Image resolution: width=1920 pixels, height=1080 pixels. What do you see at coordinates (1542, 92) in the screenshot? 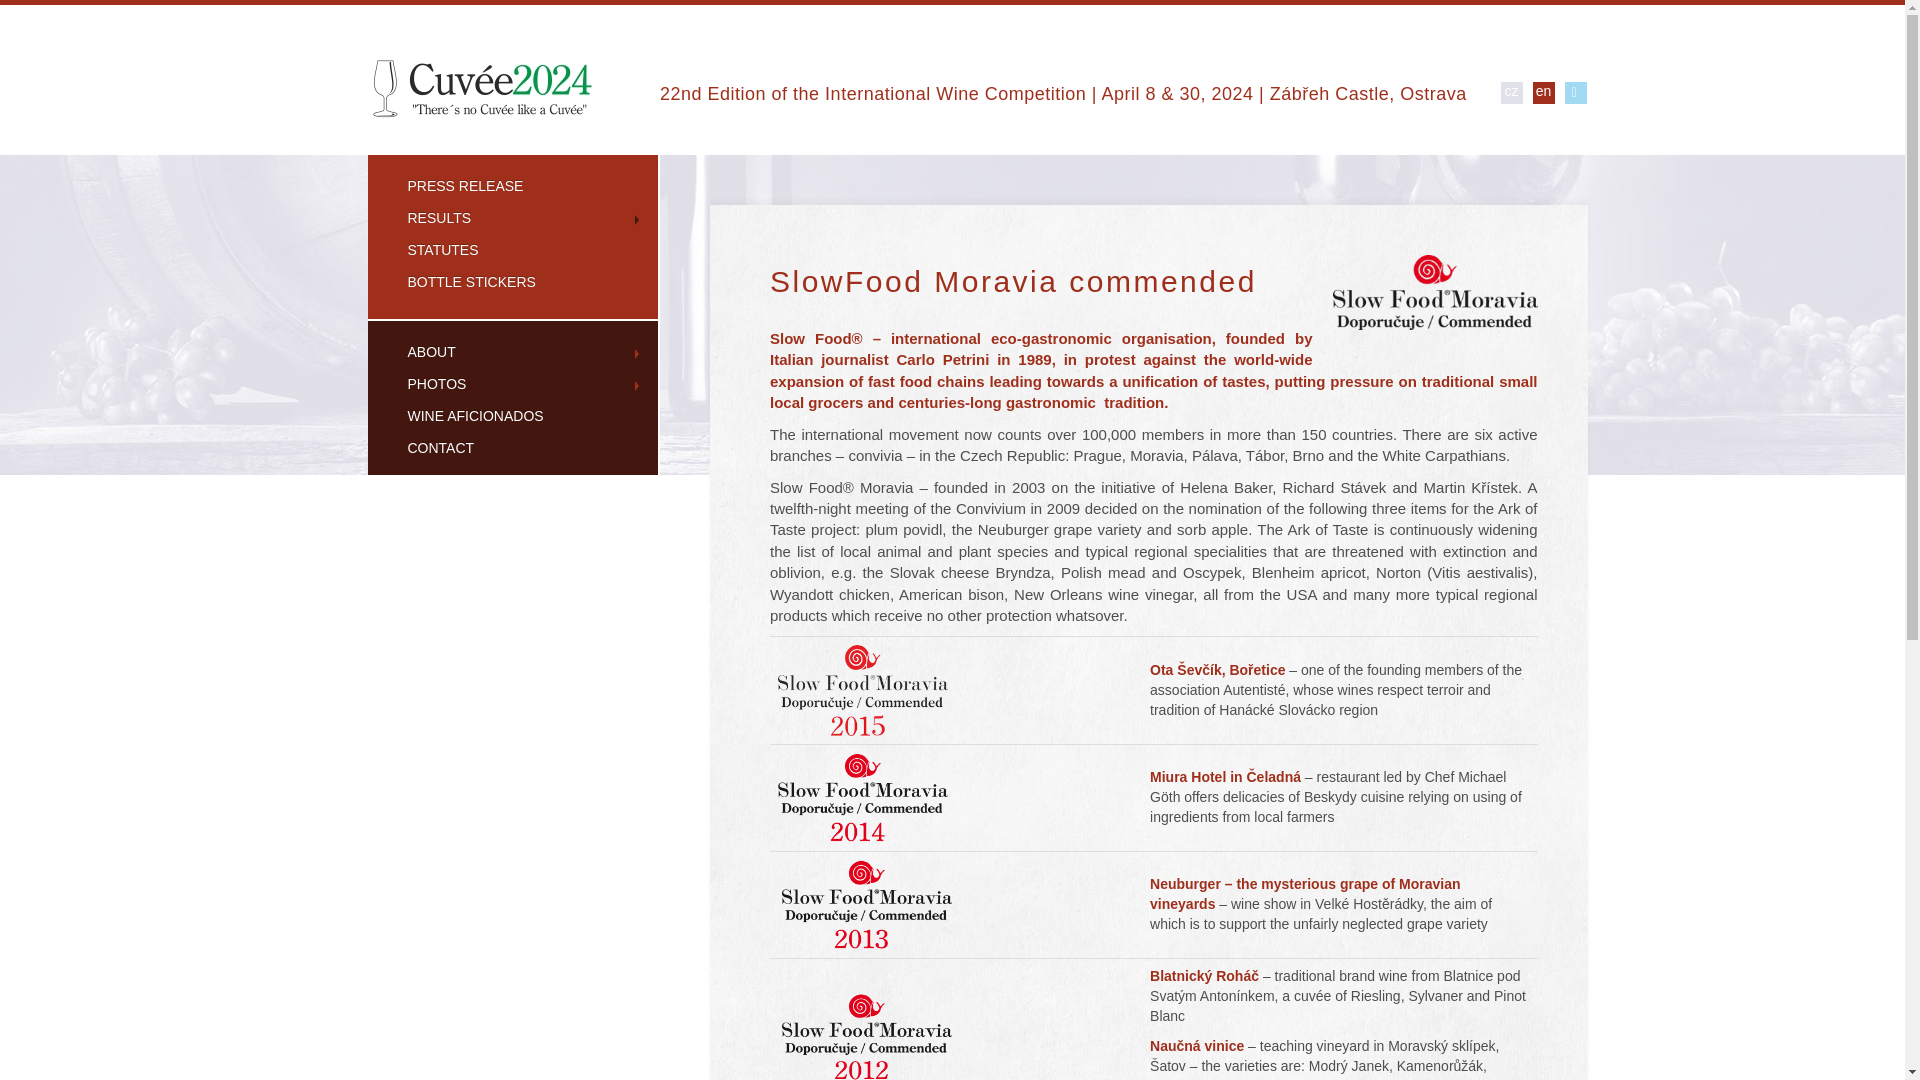
I see `en` at bounding box center [1542, 92].